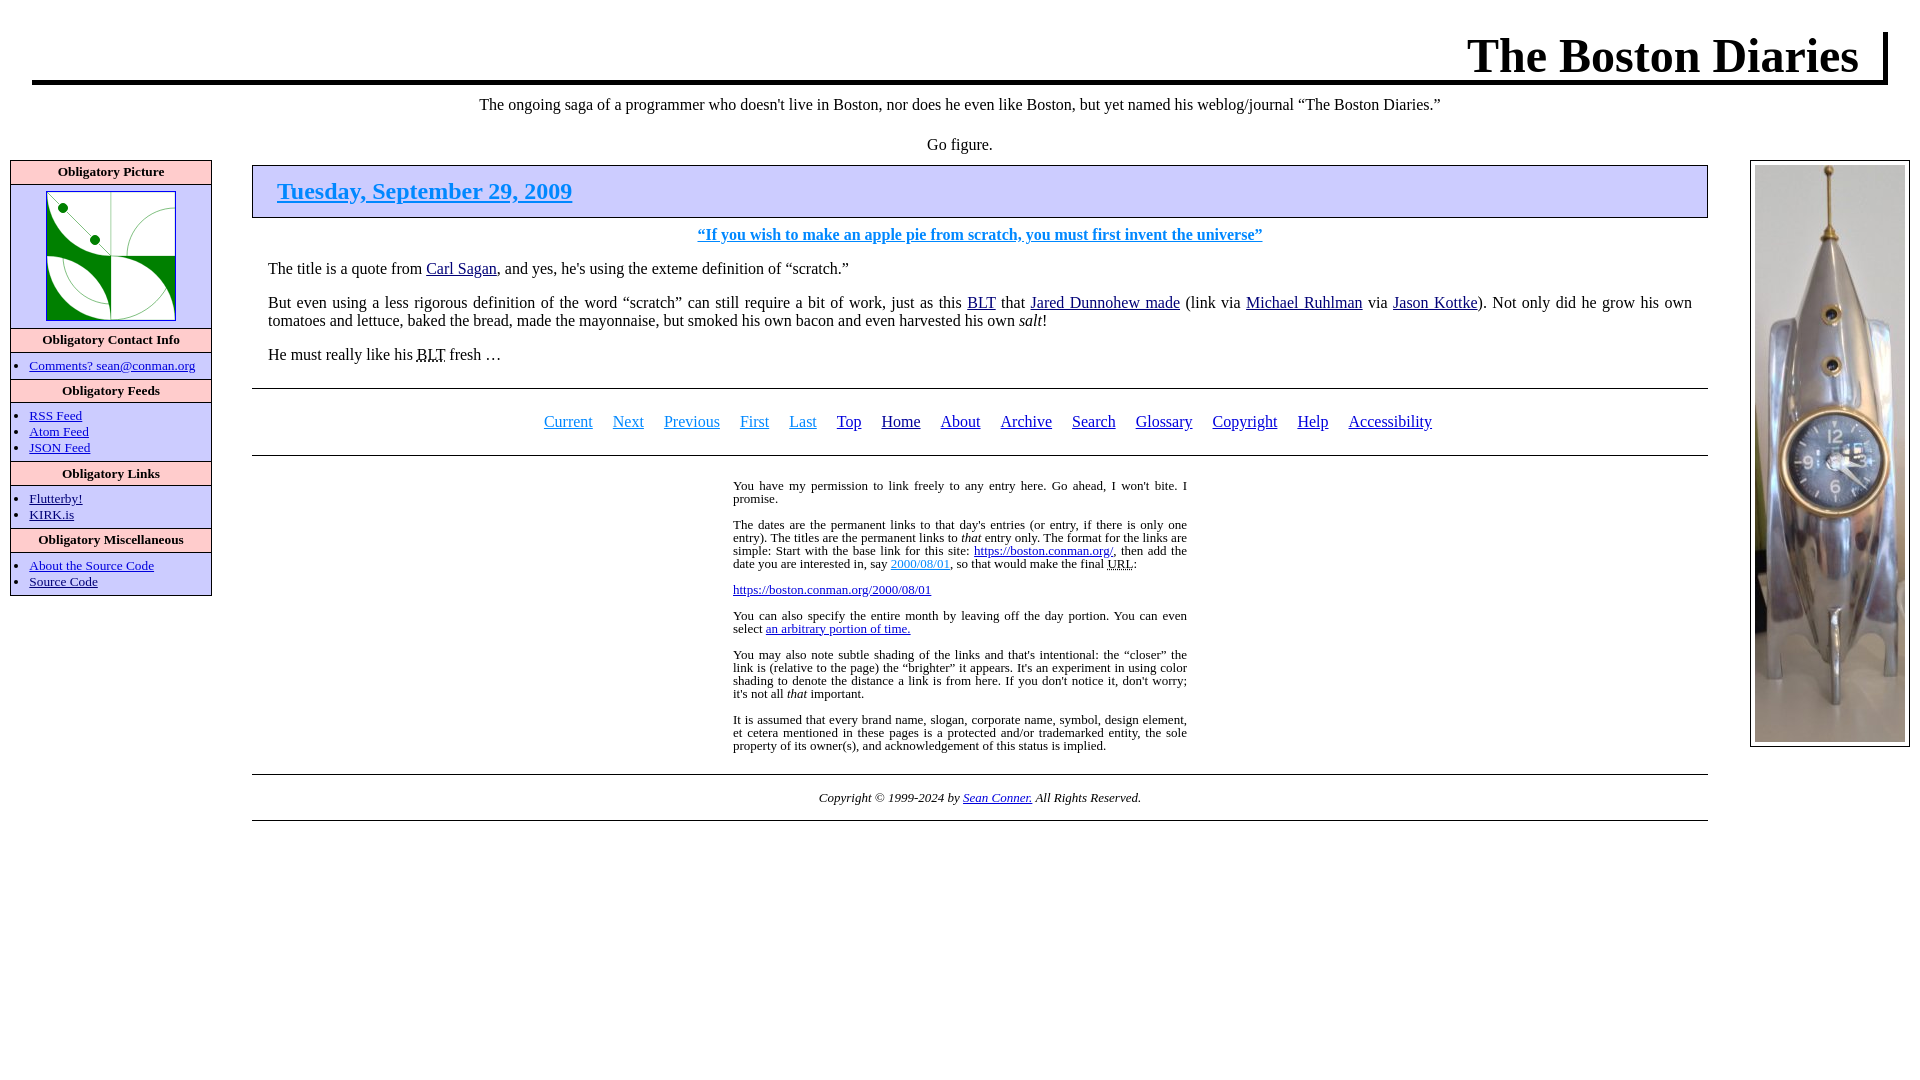 The height and width of the screenshot is (1080, 1920). What do you see at coordinates (850, 420) in the screenshot?
I see `Top` at bounding box center [850, 420].